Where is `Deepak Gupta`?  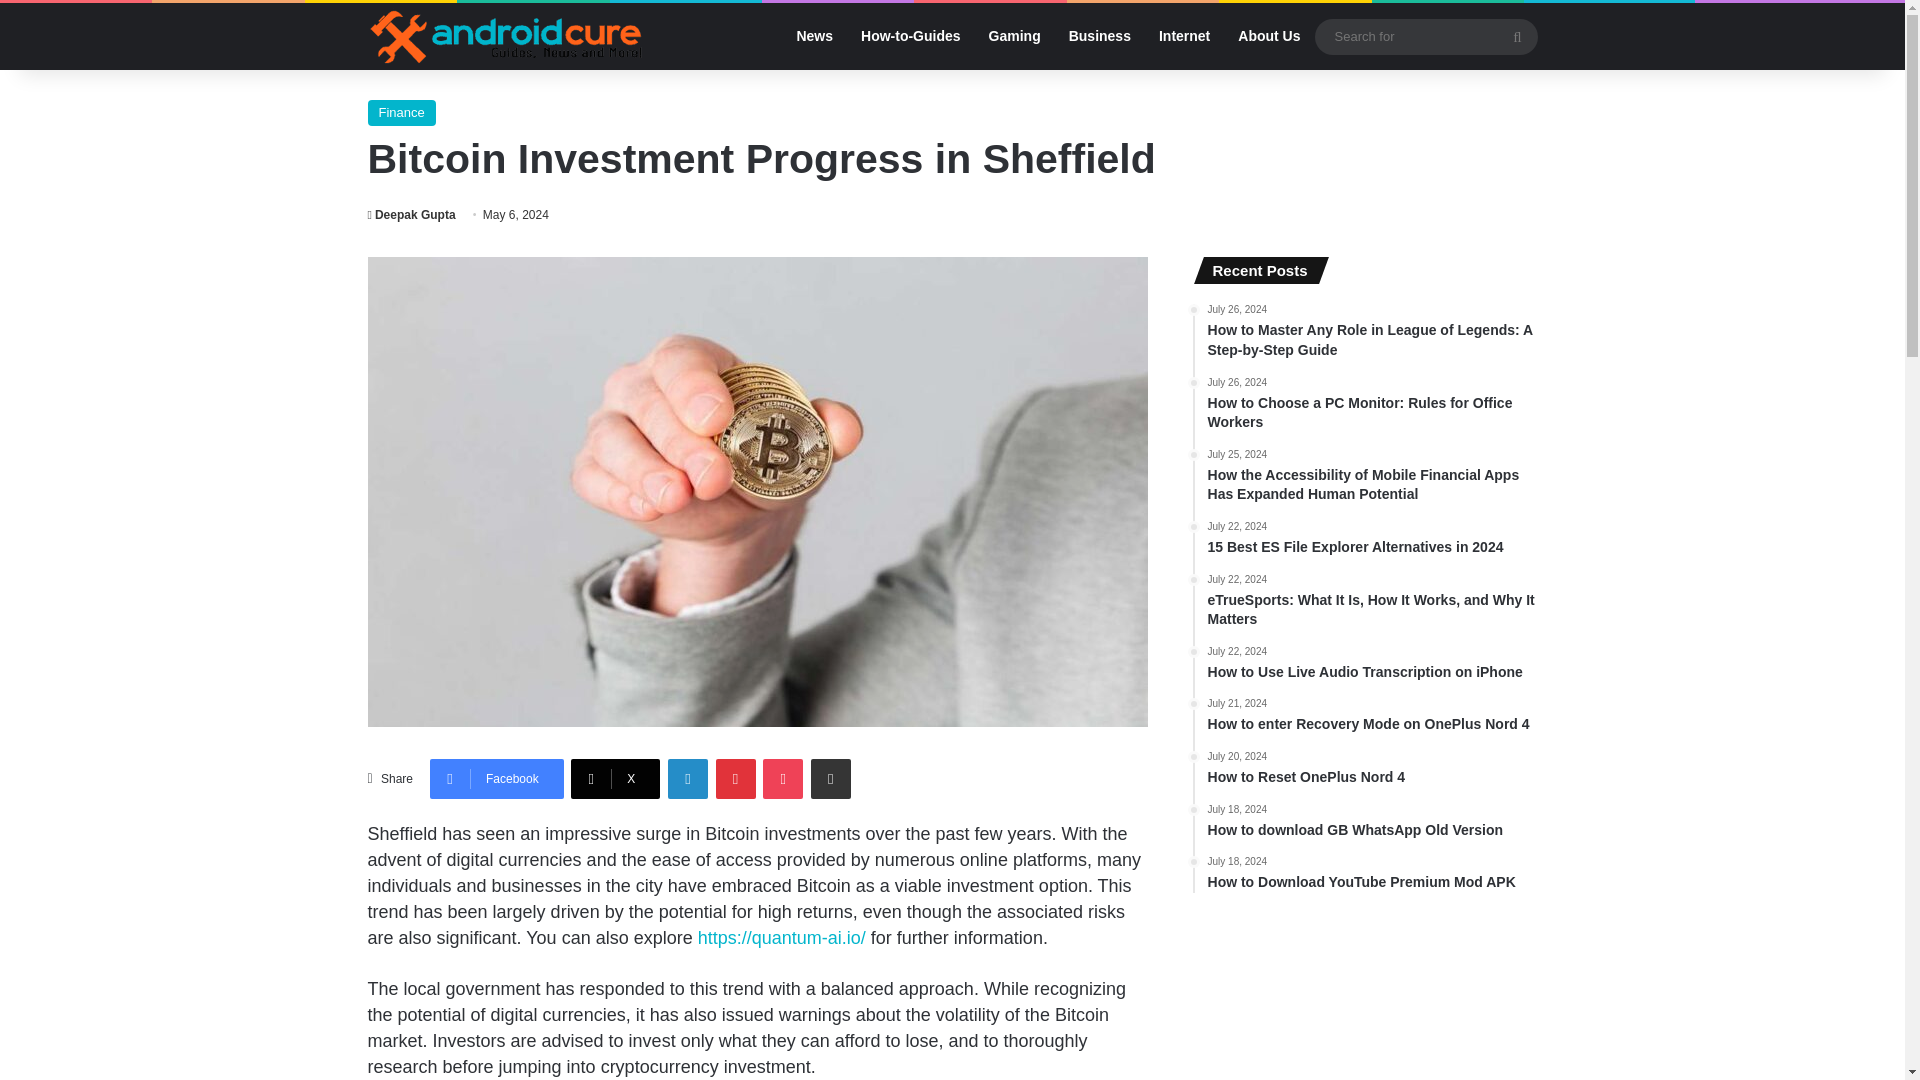
Deepak Gupta is located at coordinates (412, 215).